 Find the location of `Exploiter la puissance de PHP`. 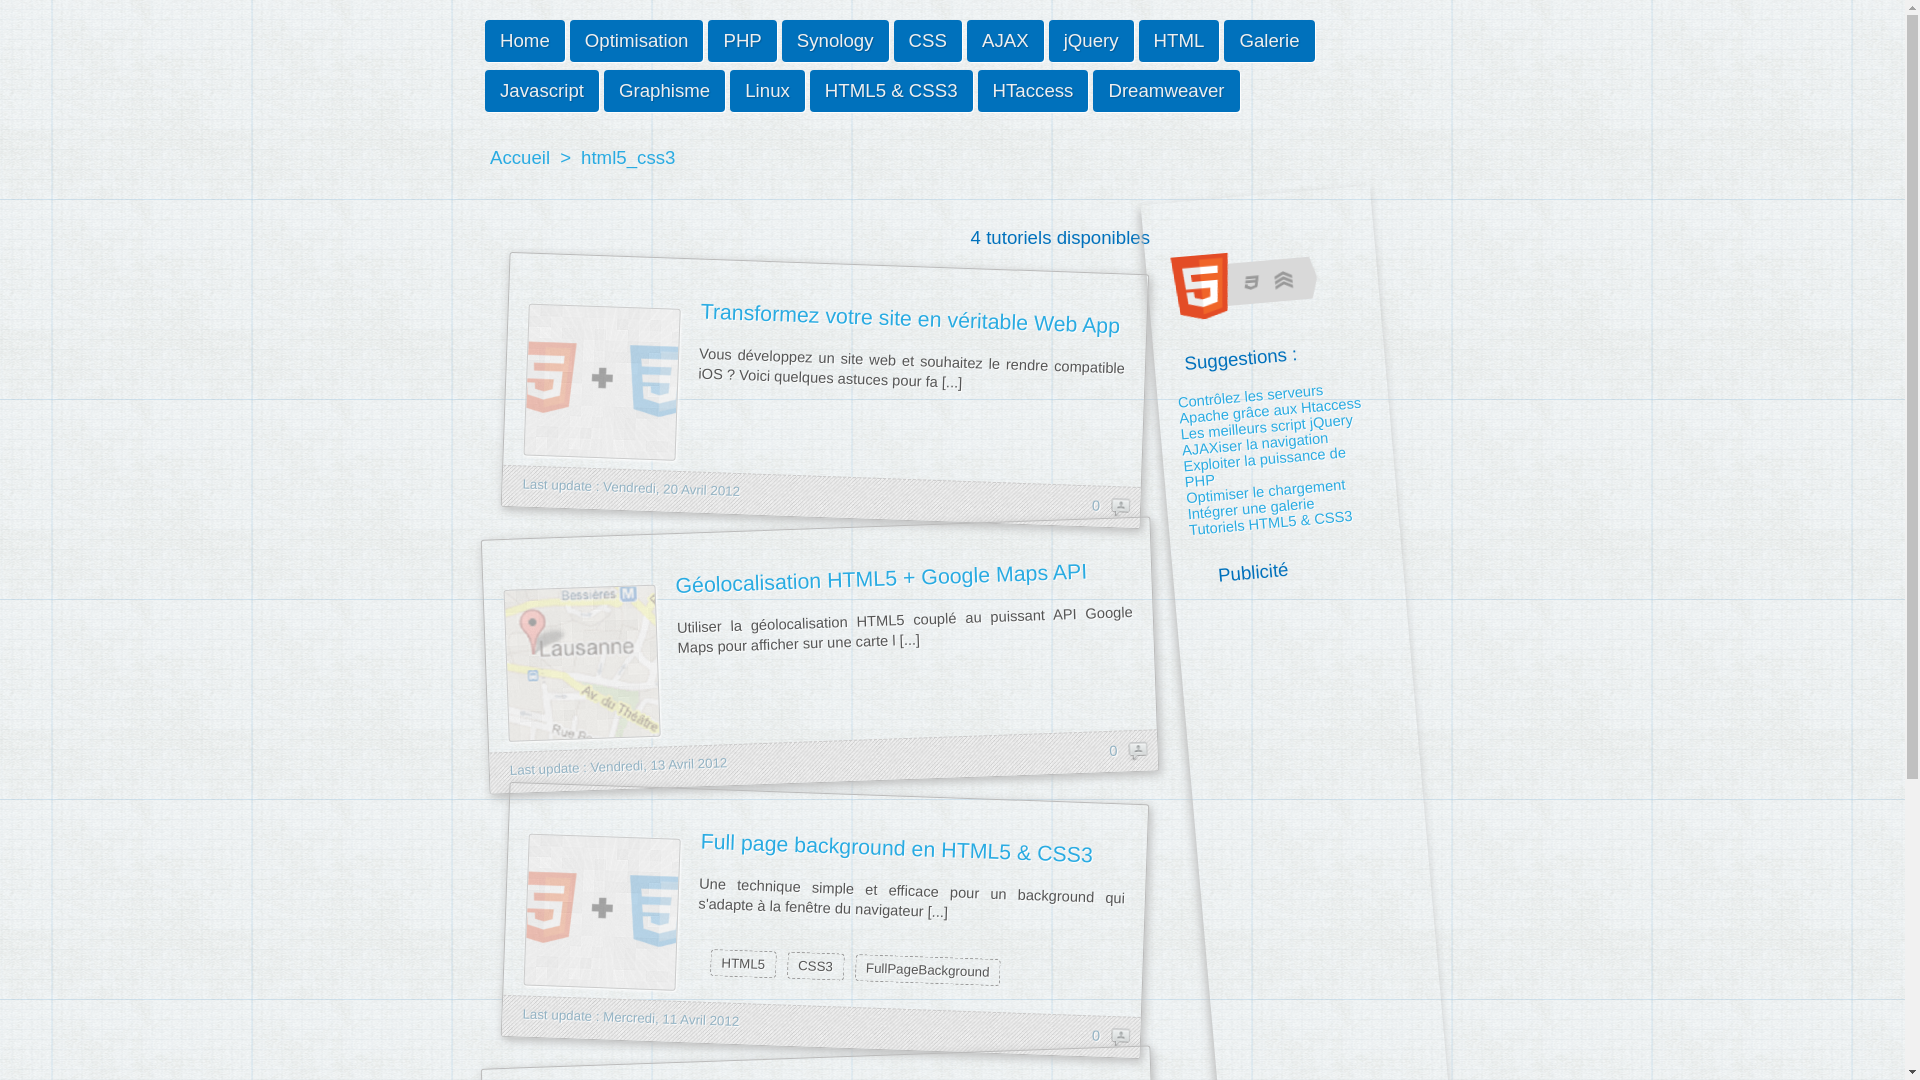

Exploiter la puissance de PHP is located at coordinates (1264, 460).